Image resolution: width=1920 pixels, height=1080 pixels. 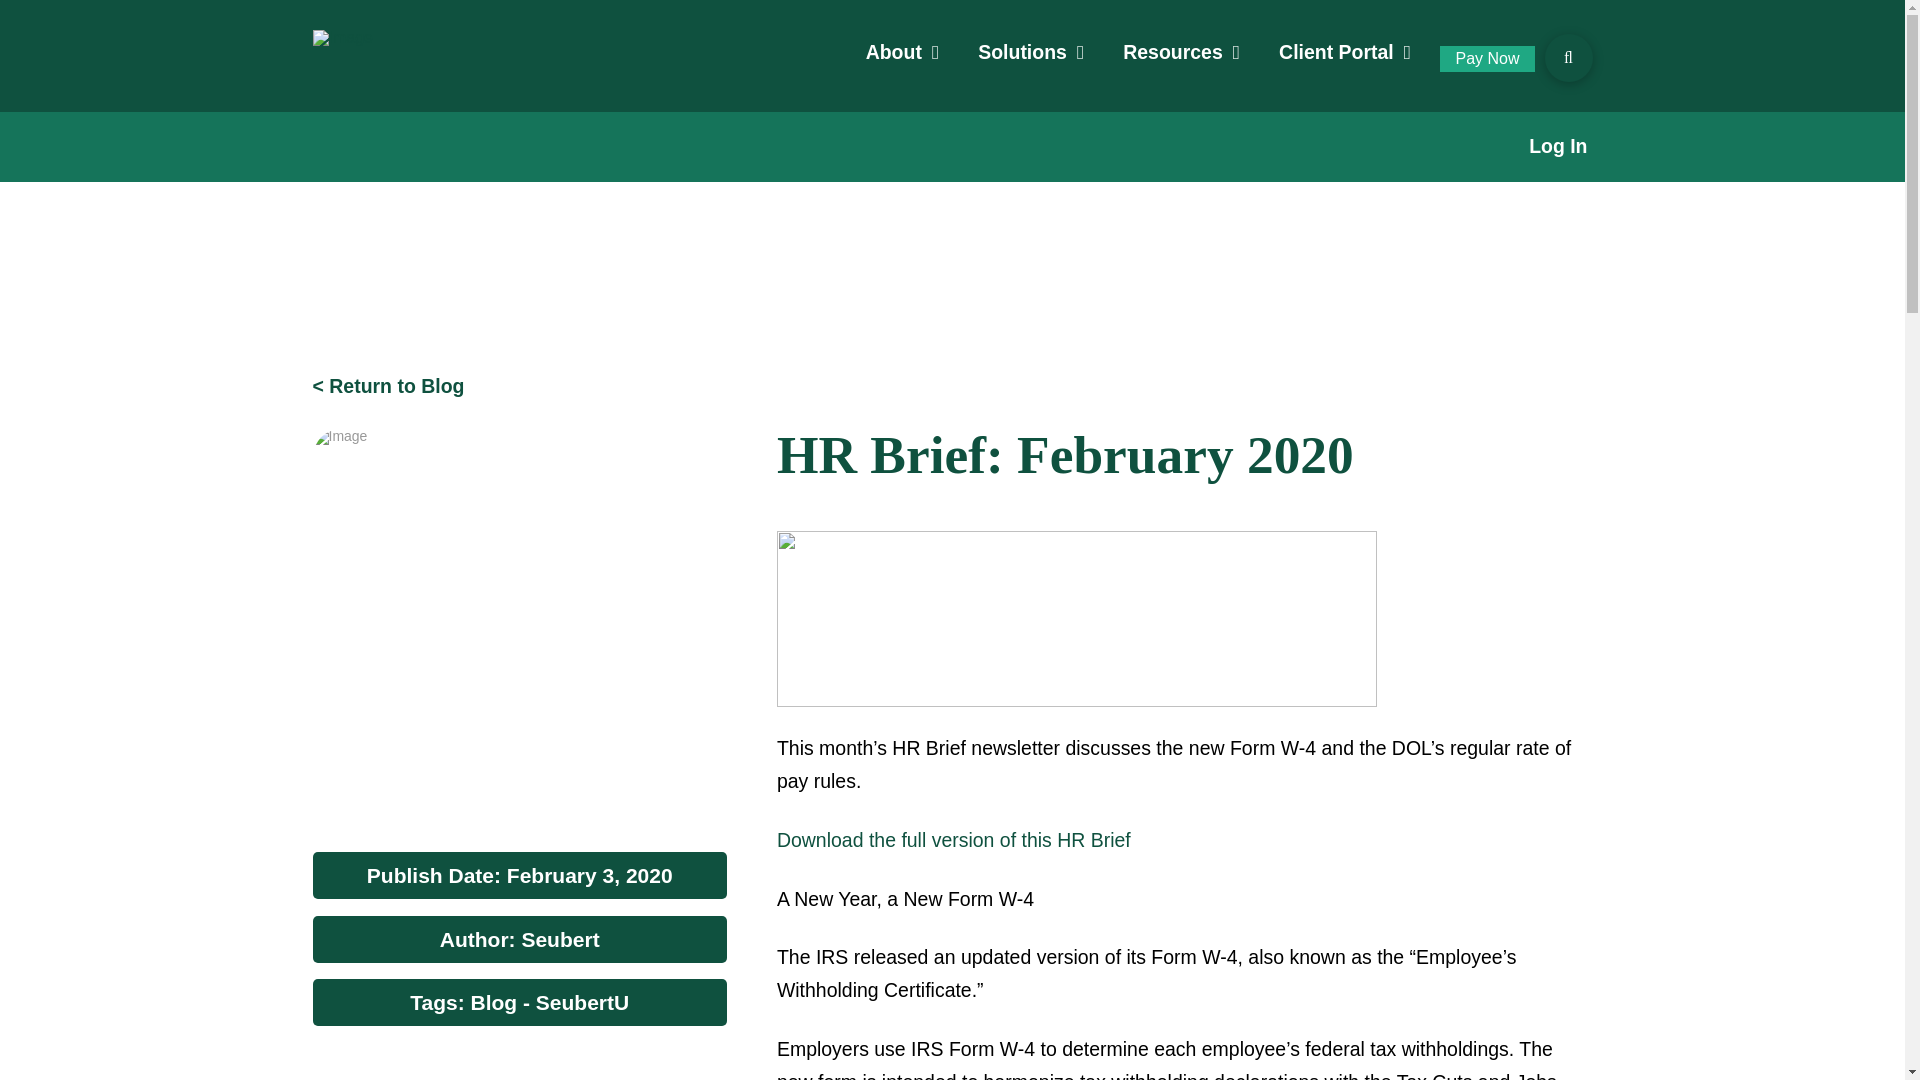 What do you see at coordinates (1558, 146) in the screenshot?
I see `Log In` at bounding box center [1558, 146].